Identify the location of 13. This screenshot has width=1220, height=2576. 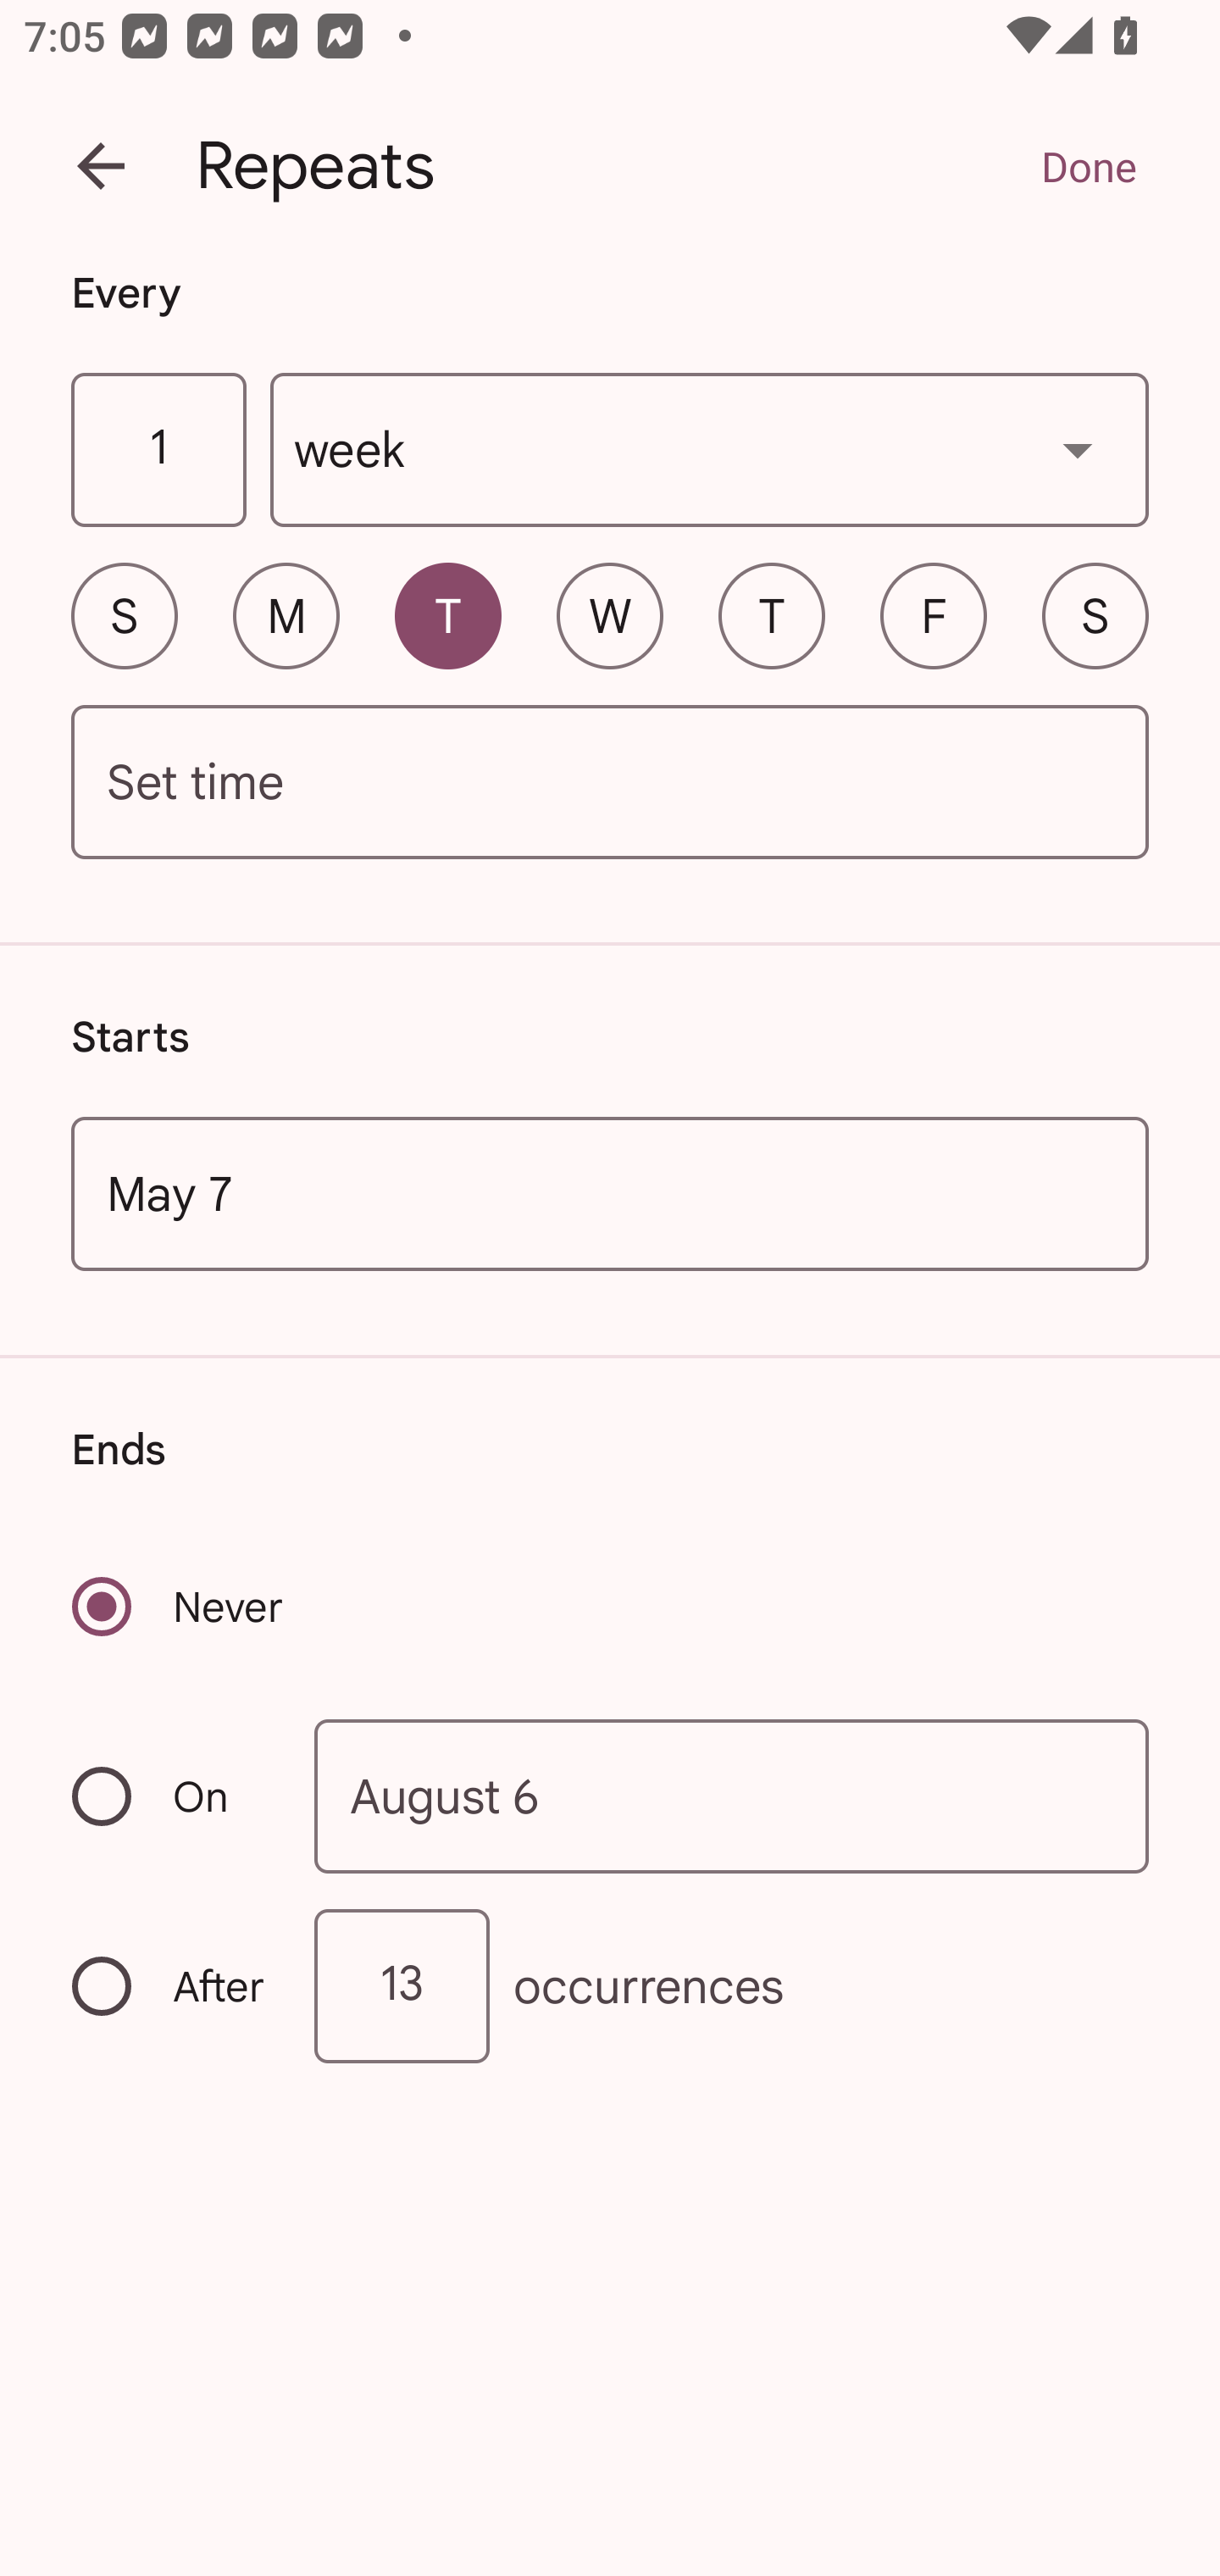
(402, 1986).